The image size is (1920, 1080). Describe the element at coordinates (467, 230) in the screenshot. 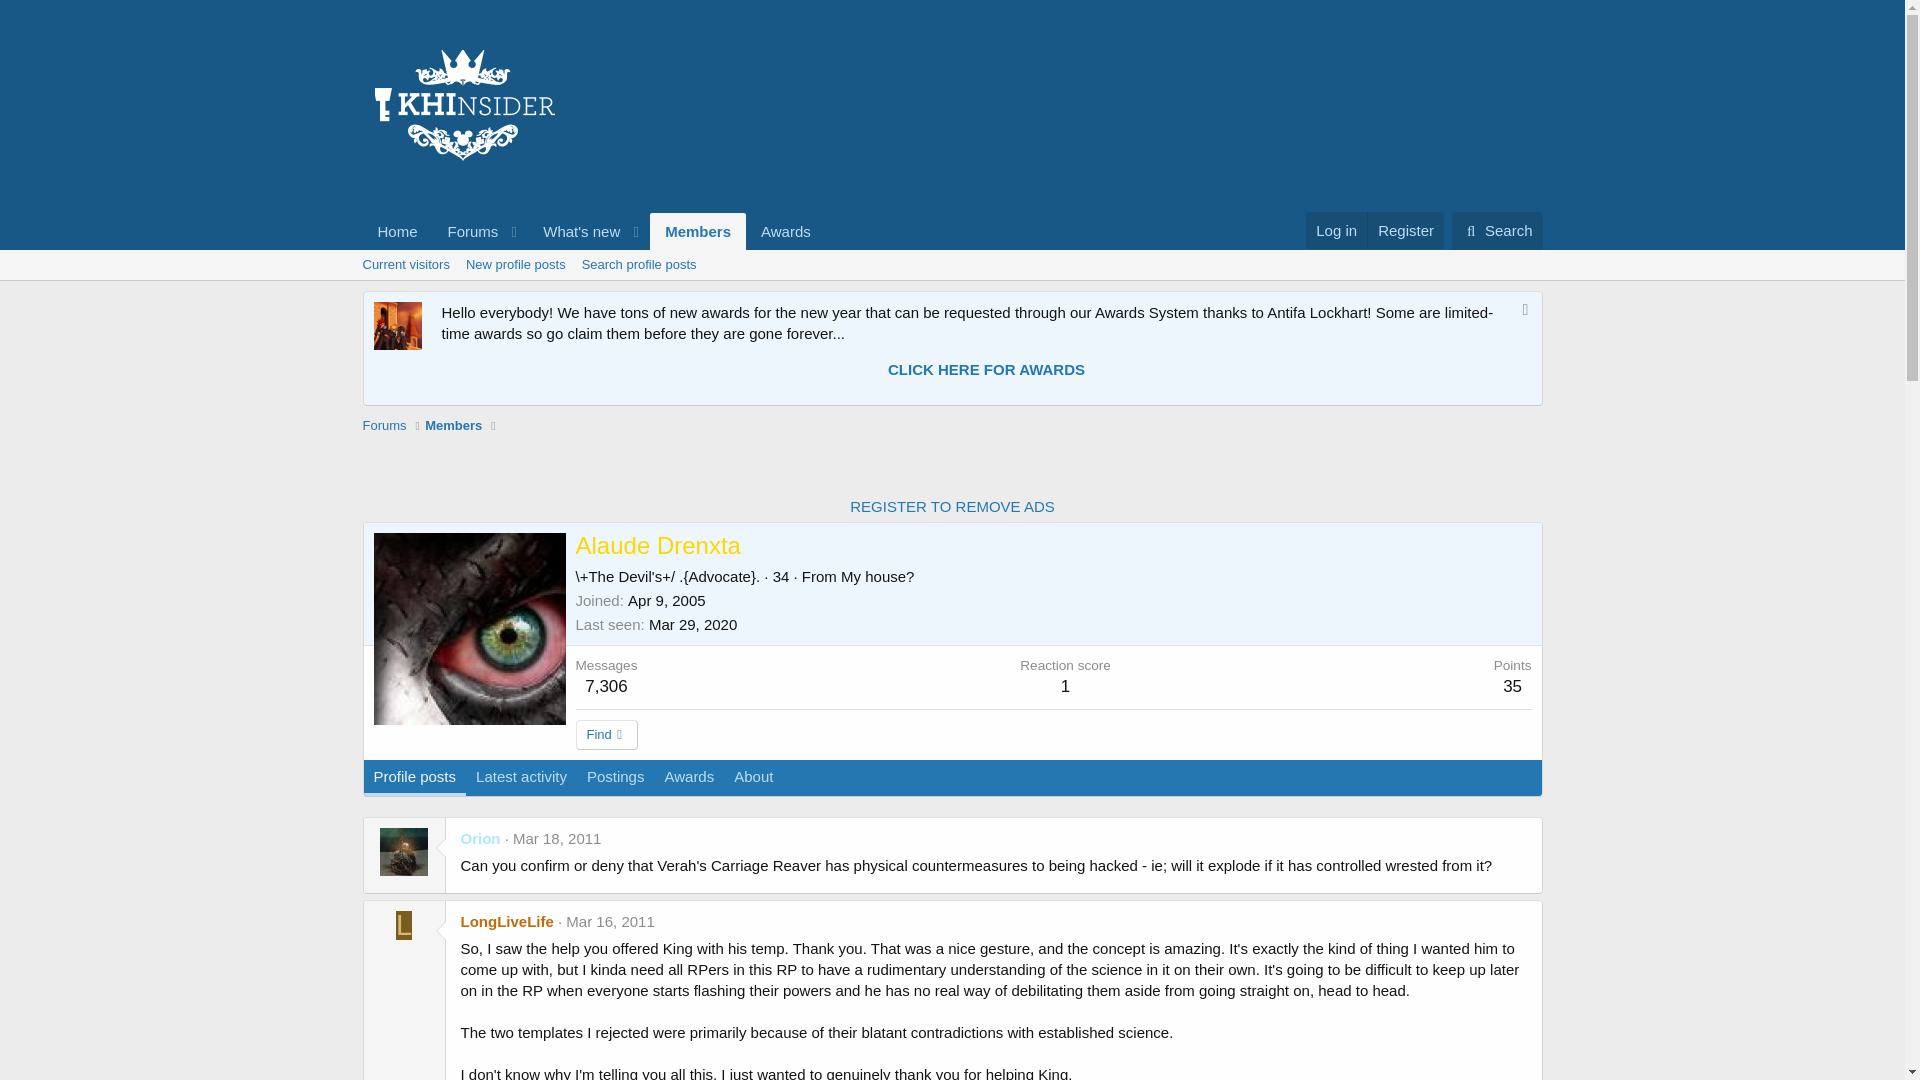

I see `What's new` at that location.